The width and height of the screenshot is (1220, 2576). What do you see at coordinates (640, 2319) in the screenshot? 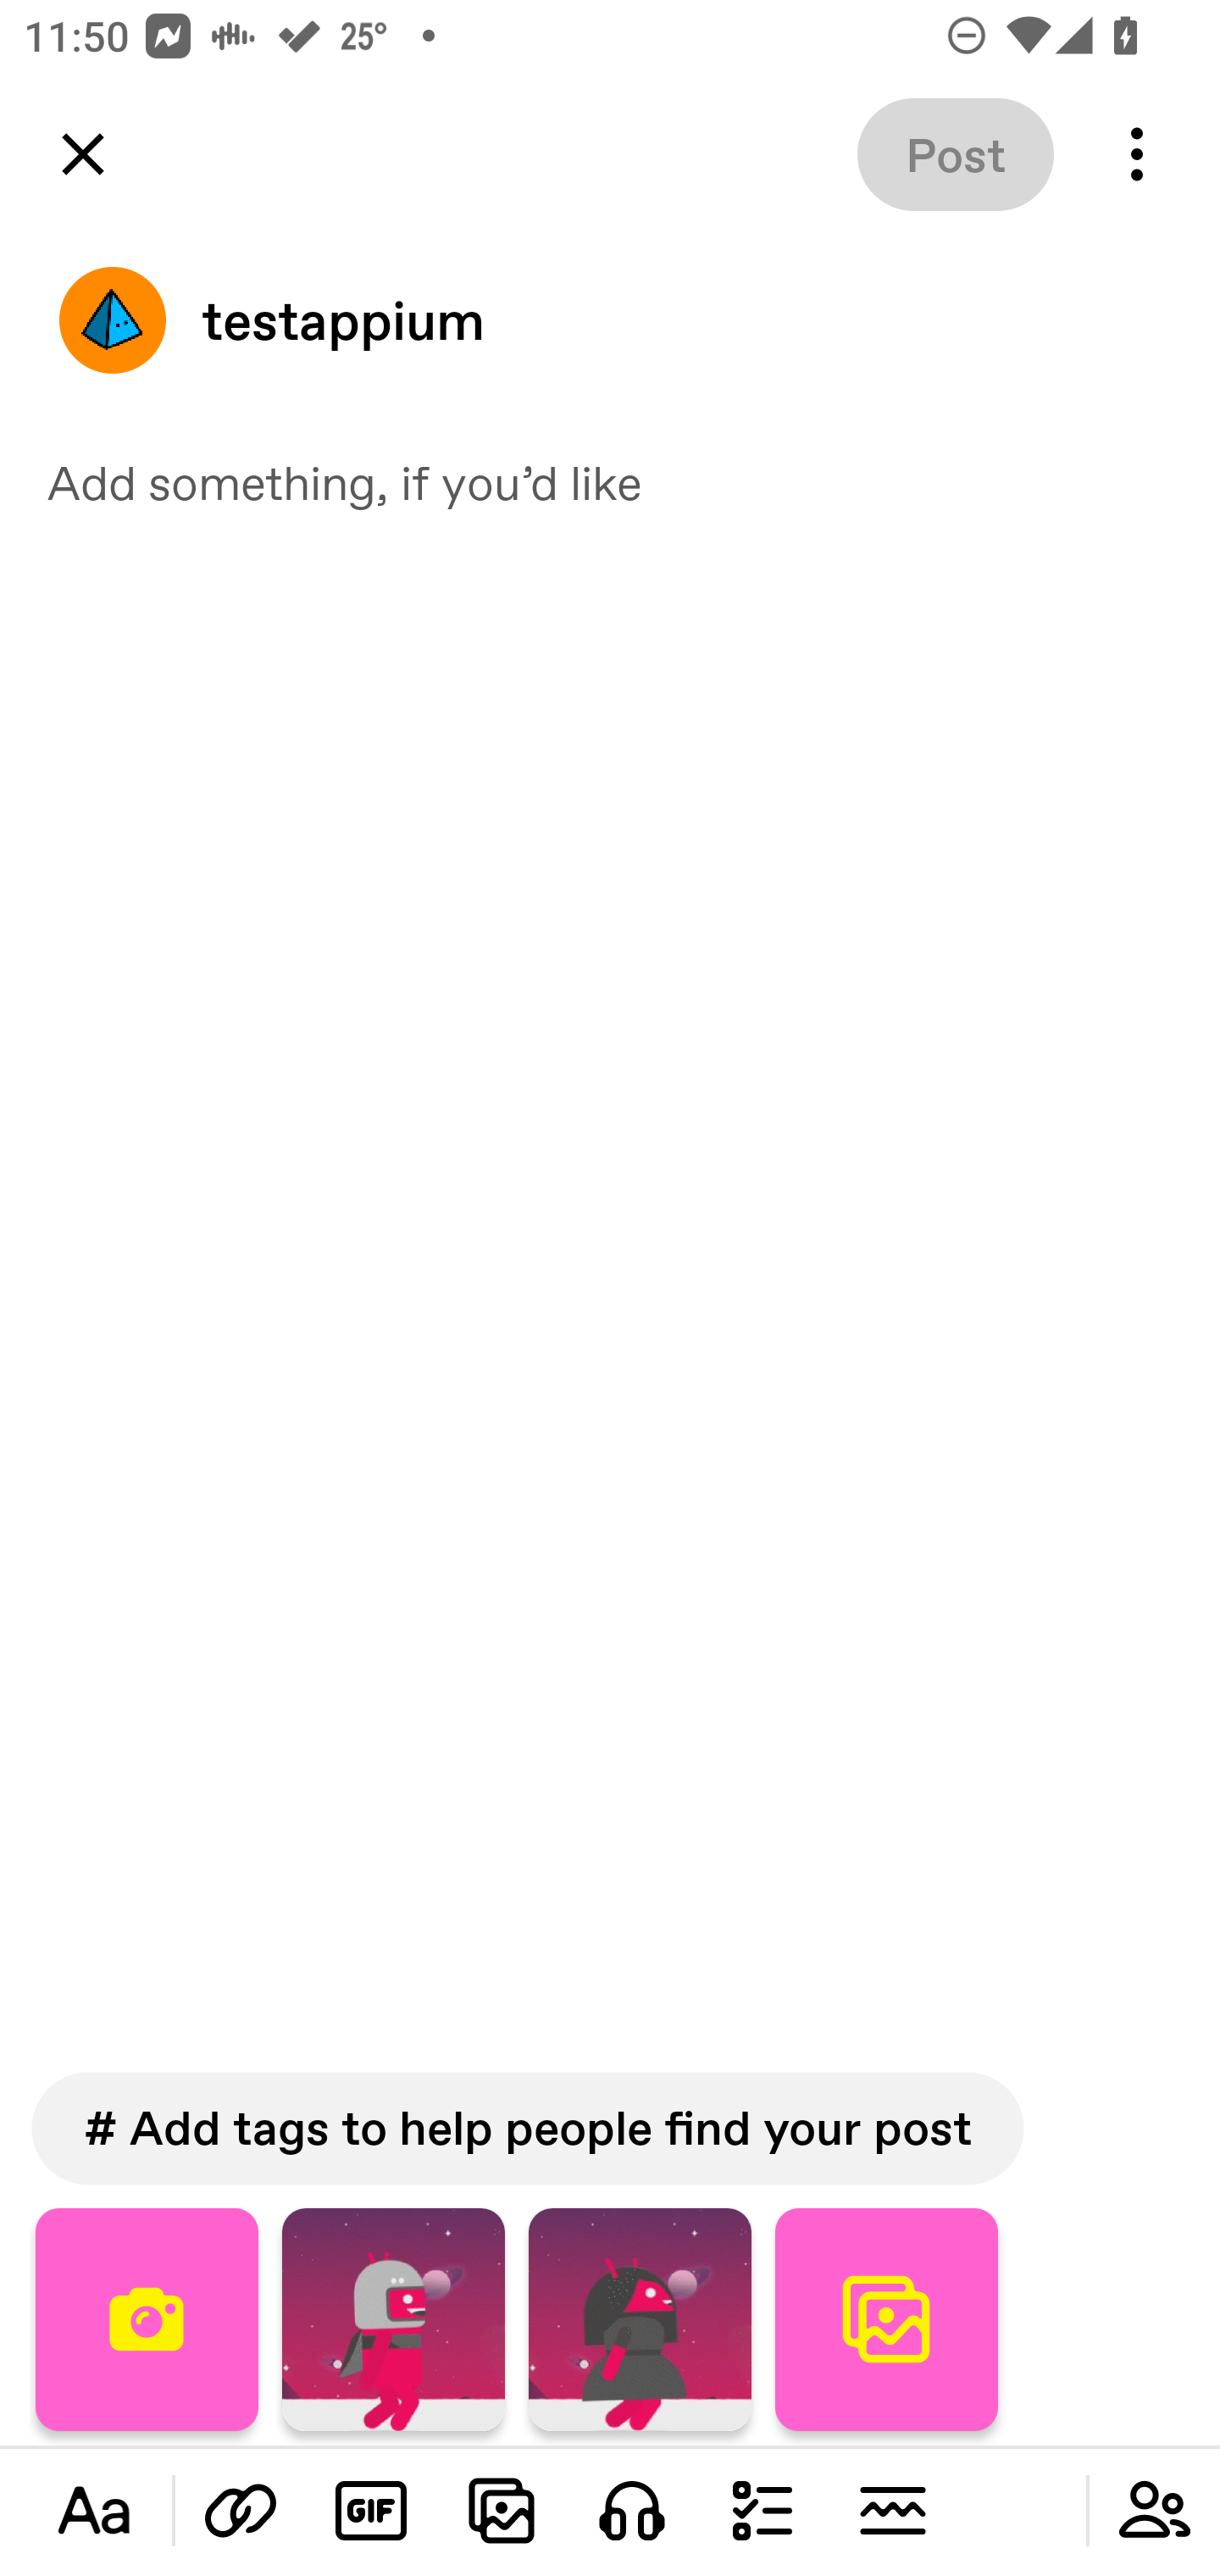
I see `Photo` at bounding box center [640, 2319].